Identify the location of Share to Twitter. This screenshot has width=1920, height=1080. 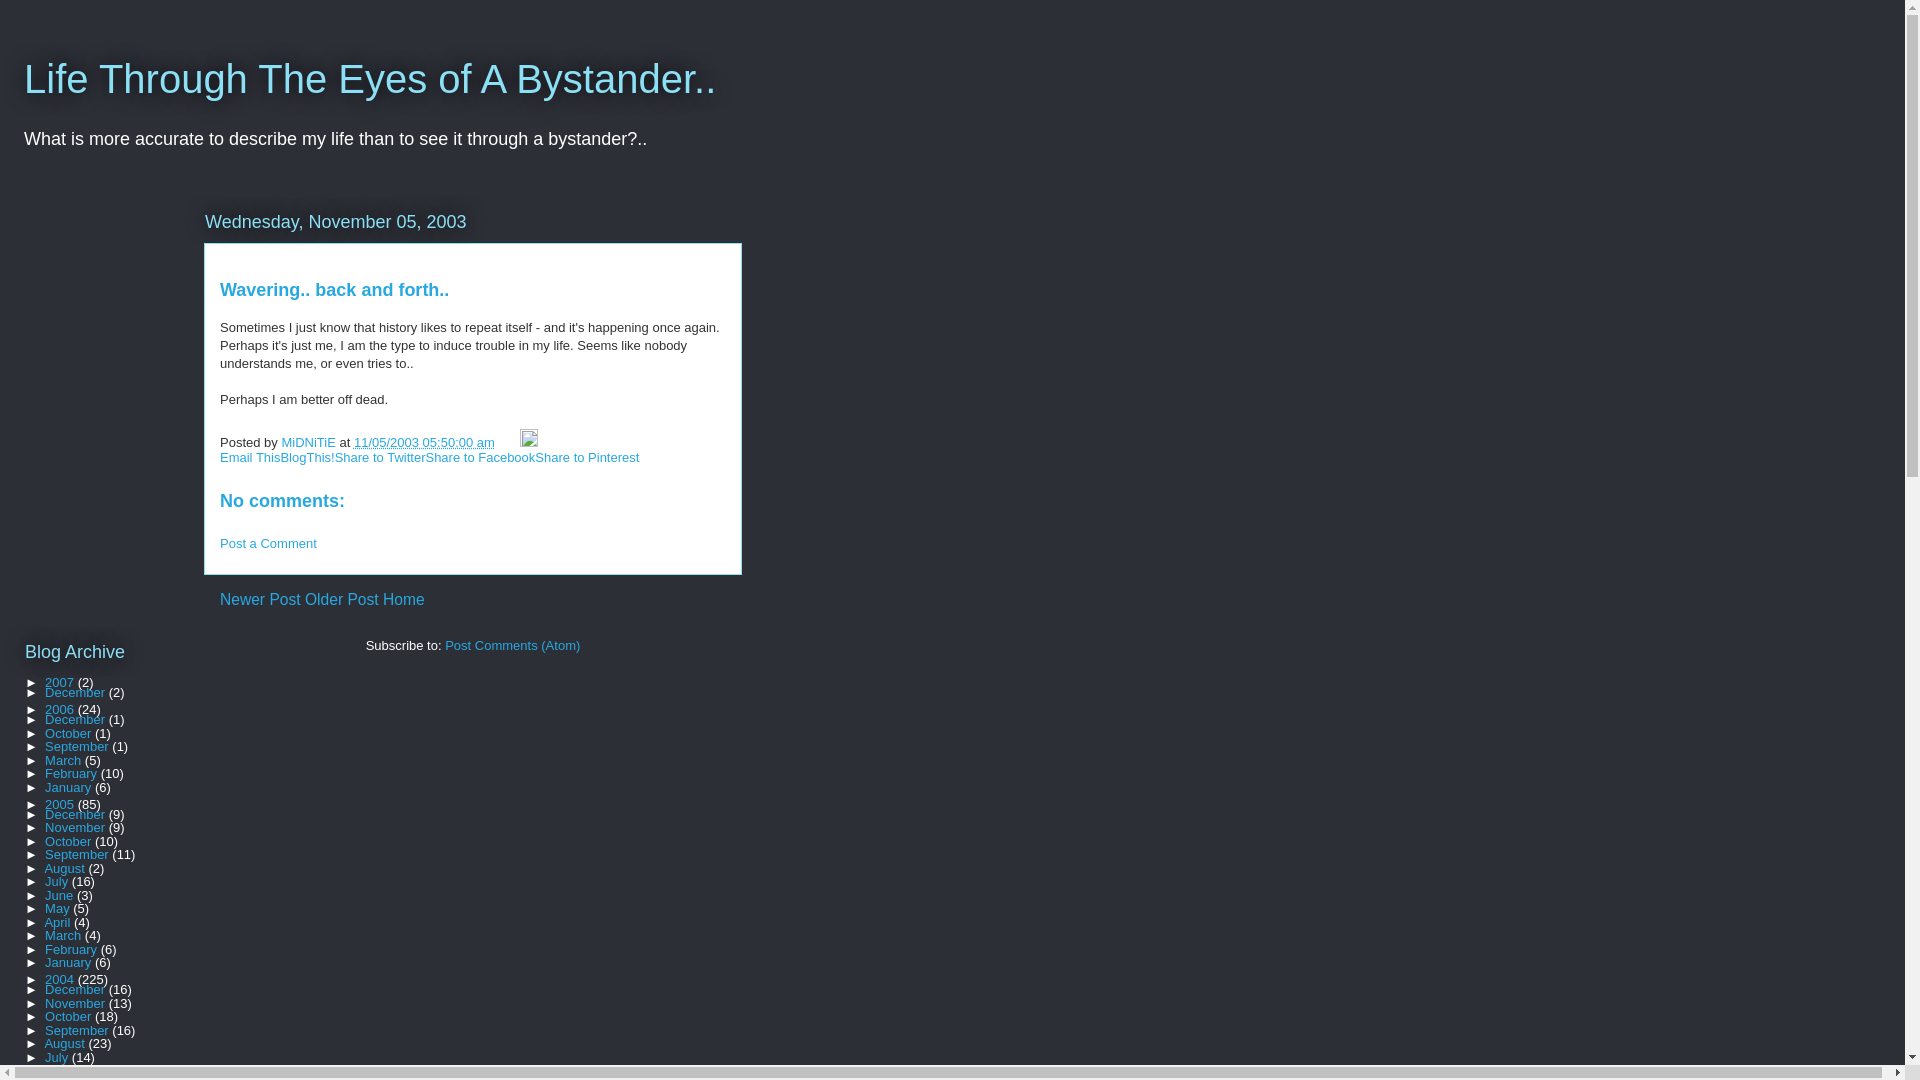
(380, 458).